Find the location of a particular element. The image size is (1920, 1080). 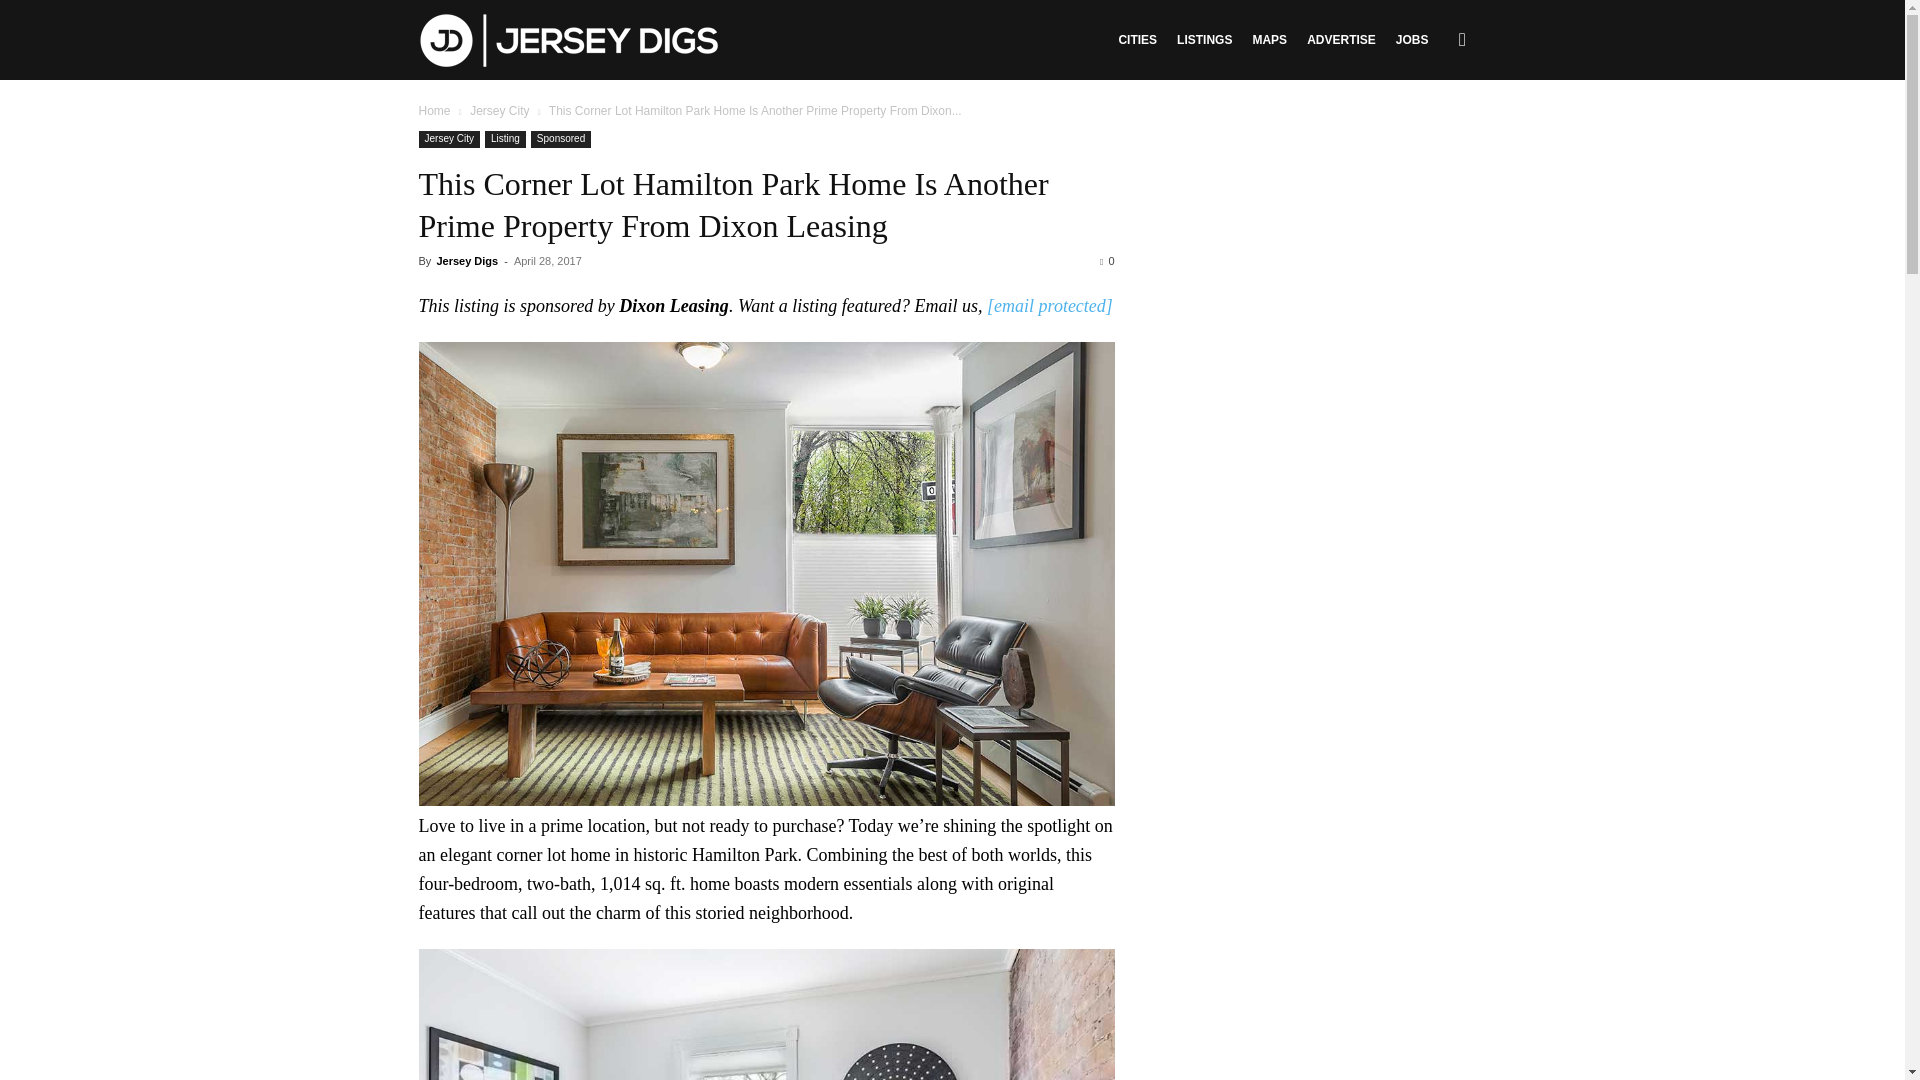

View all posts in Jersey City is located at coordinates (500, 110).